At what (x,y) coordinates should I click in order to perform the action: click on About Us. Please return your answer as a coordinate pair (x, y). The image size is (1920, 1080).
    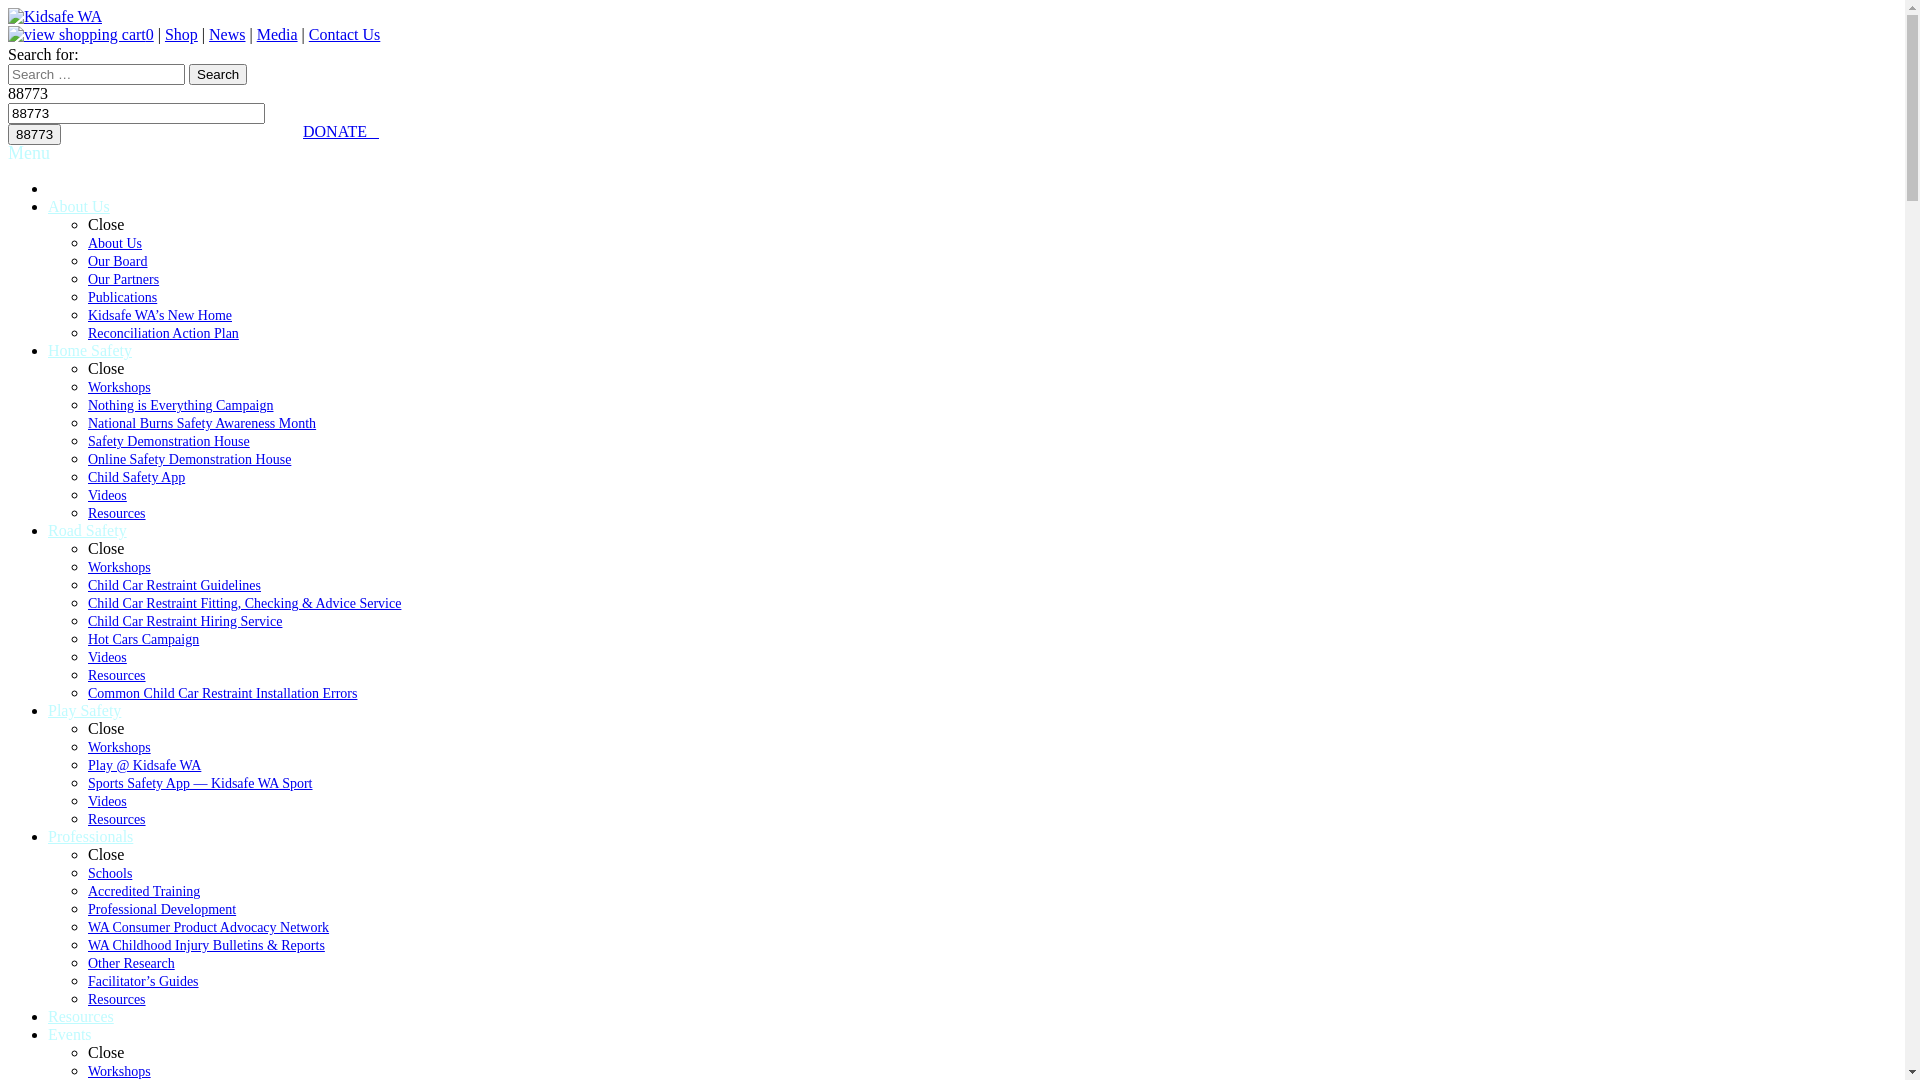
    Looking at the image, I should click on (115, 244).